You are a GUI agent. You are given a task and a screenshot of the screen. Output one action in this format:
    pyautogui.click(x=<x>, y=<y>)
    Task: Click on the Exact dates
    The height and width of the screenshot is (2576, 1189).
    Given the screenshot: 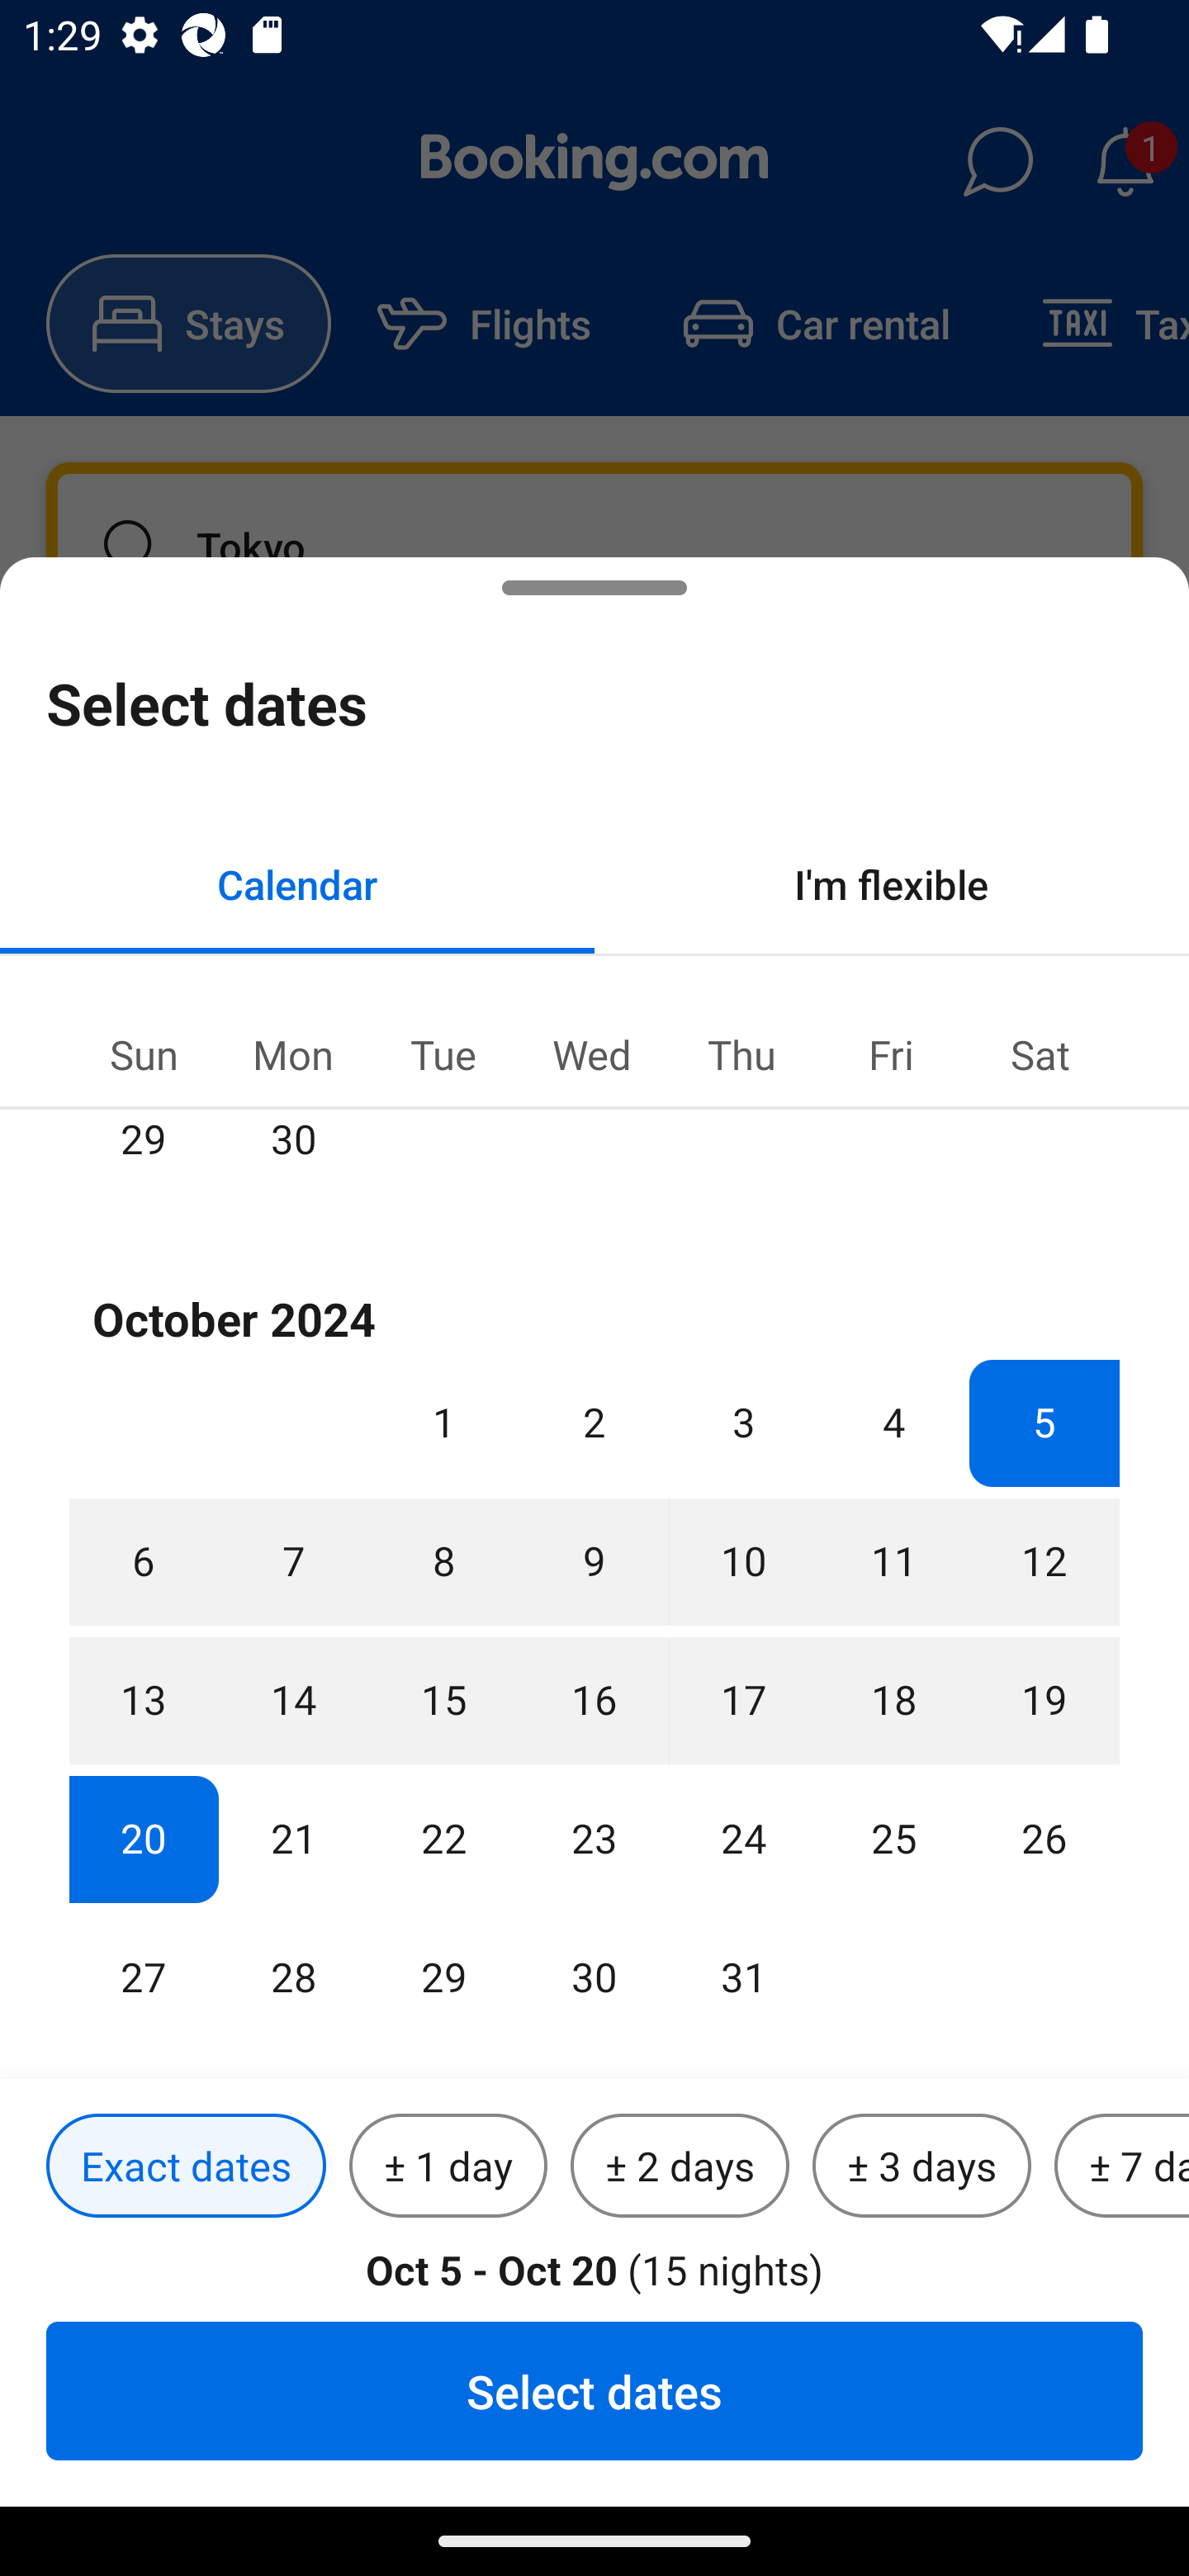 What is the action you would take?
    pyautogui.click(x=186, y=2166)
    